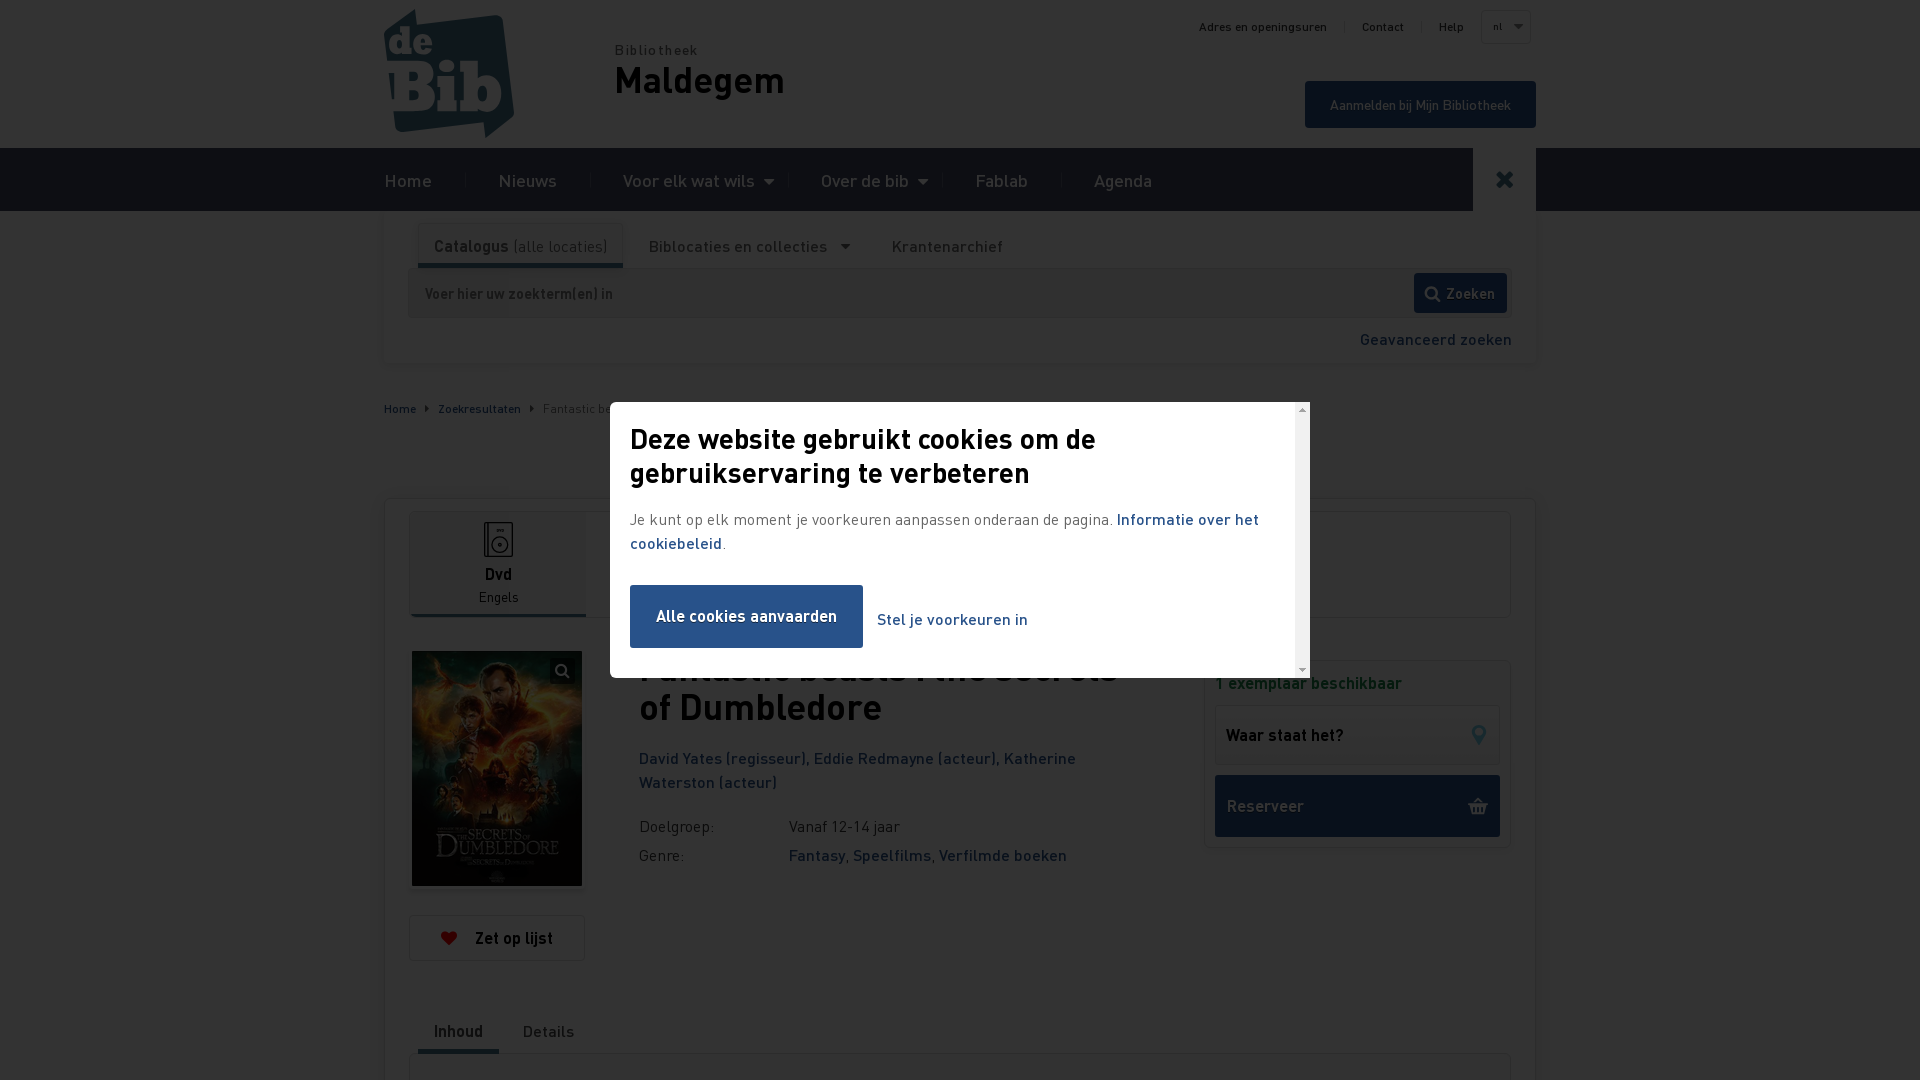 This screenshot has width=1920, height=1080. What do you see at coordinates (1460, 293) in the screenshot?
I see `Zoeken` at bounding box center [1460, 293].